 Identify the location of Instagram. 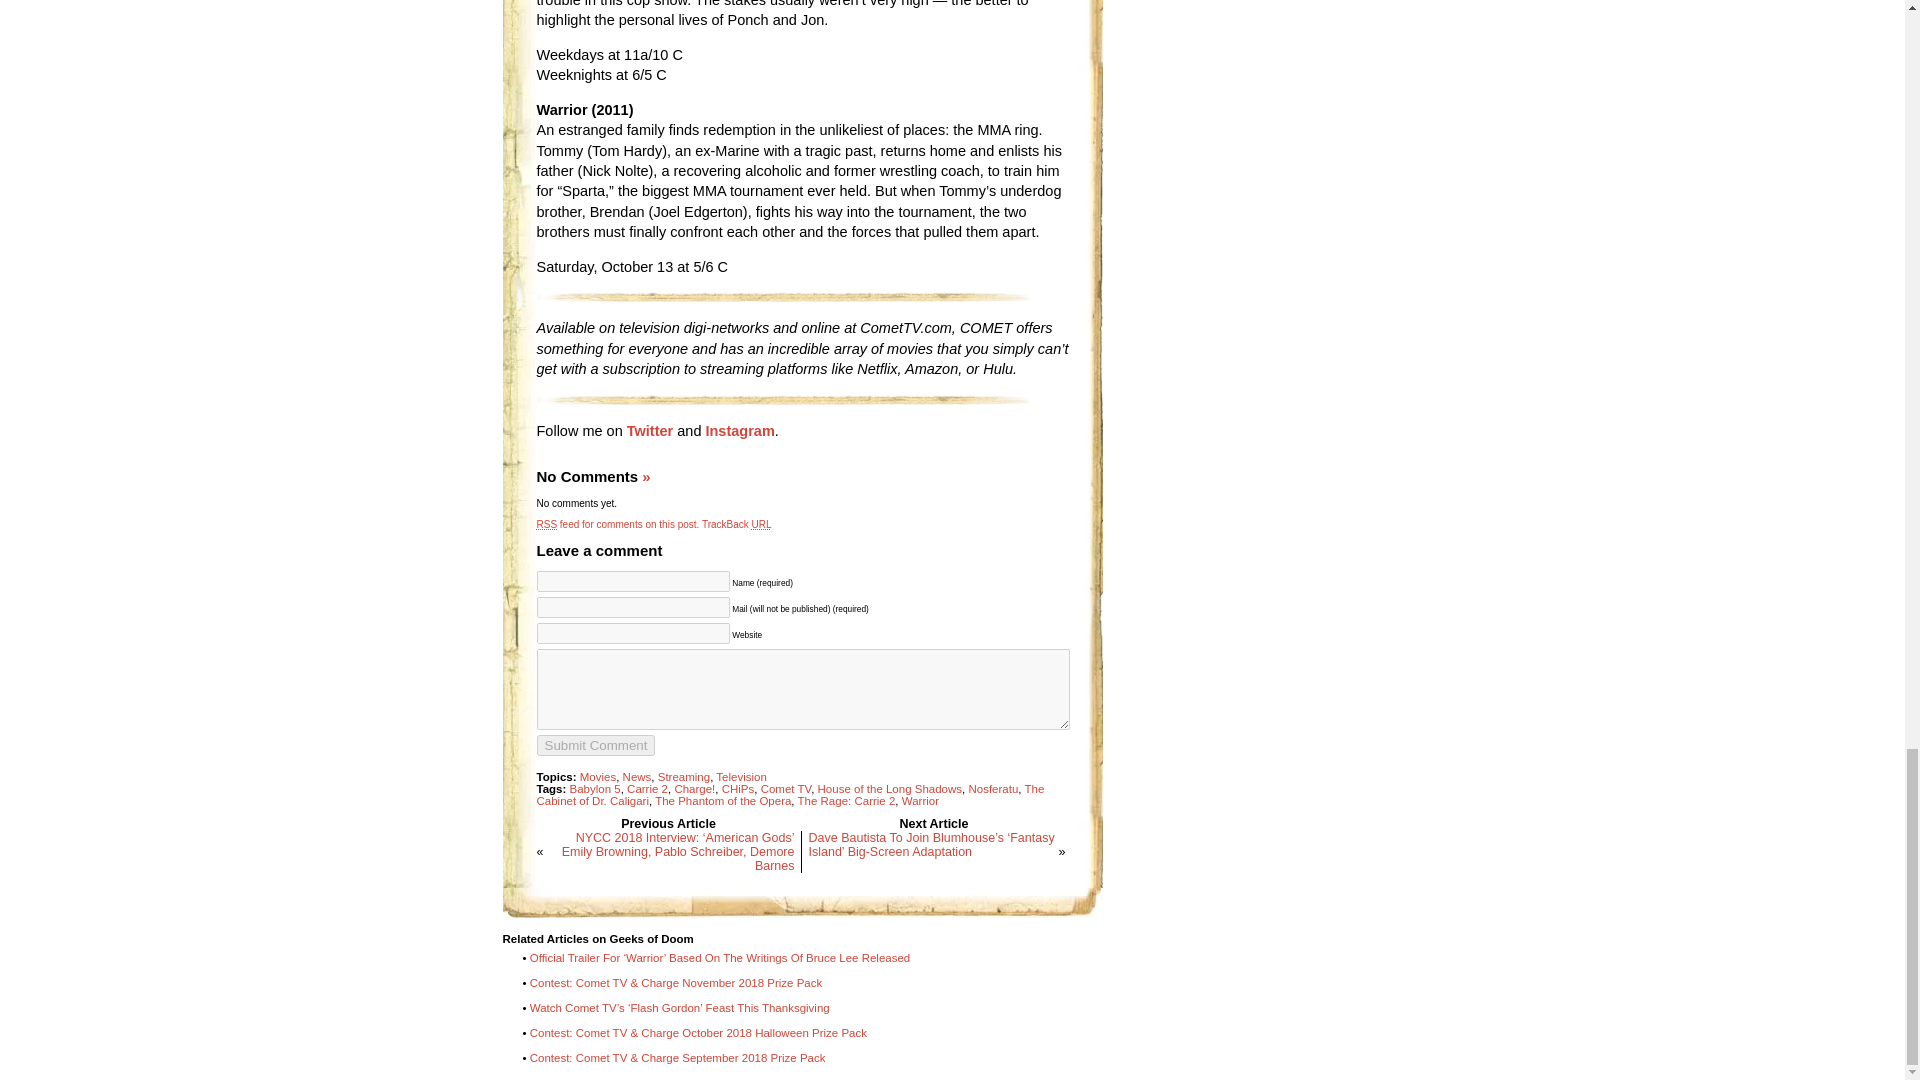
(738, 430).